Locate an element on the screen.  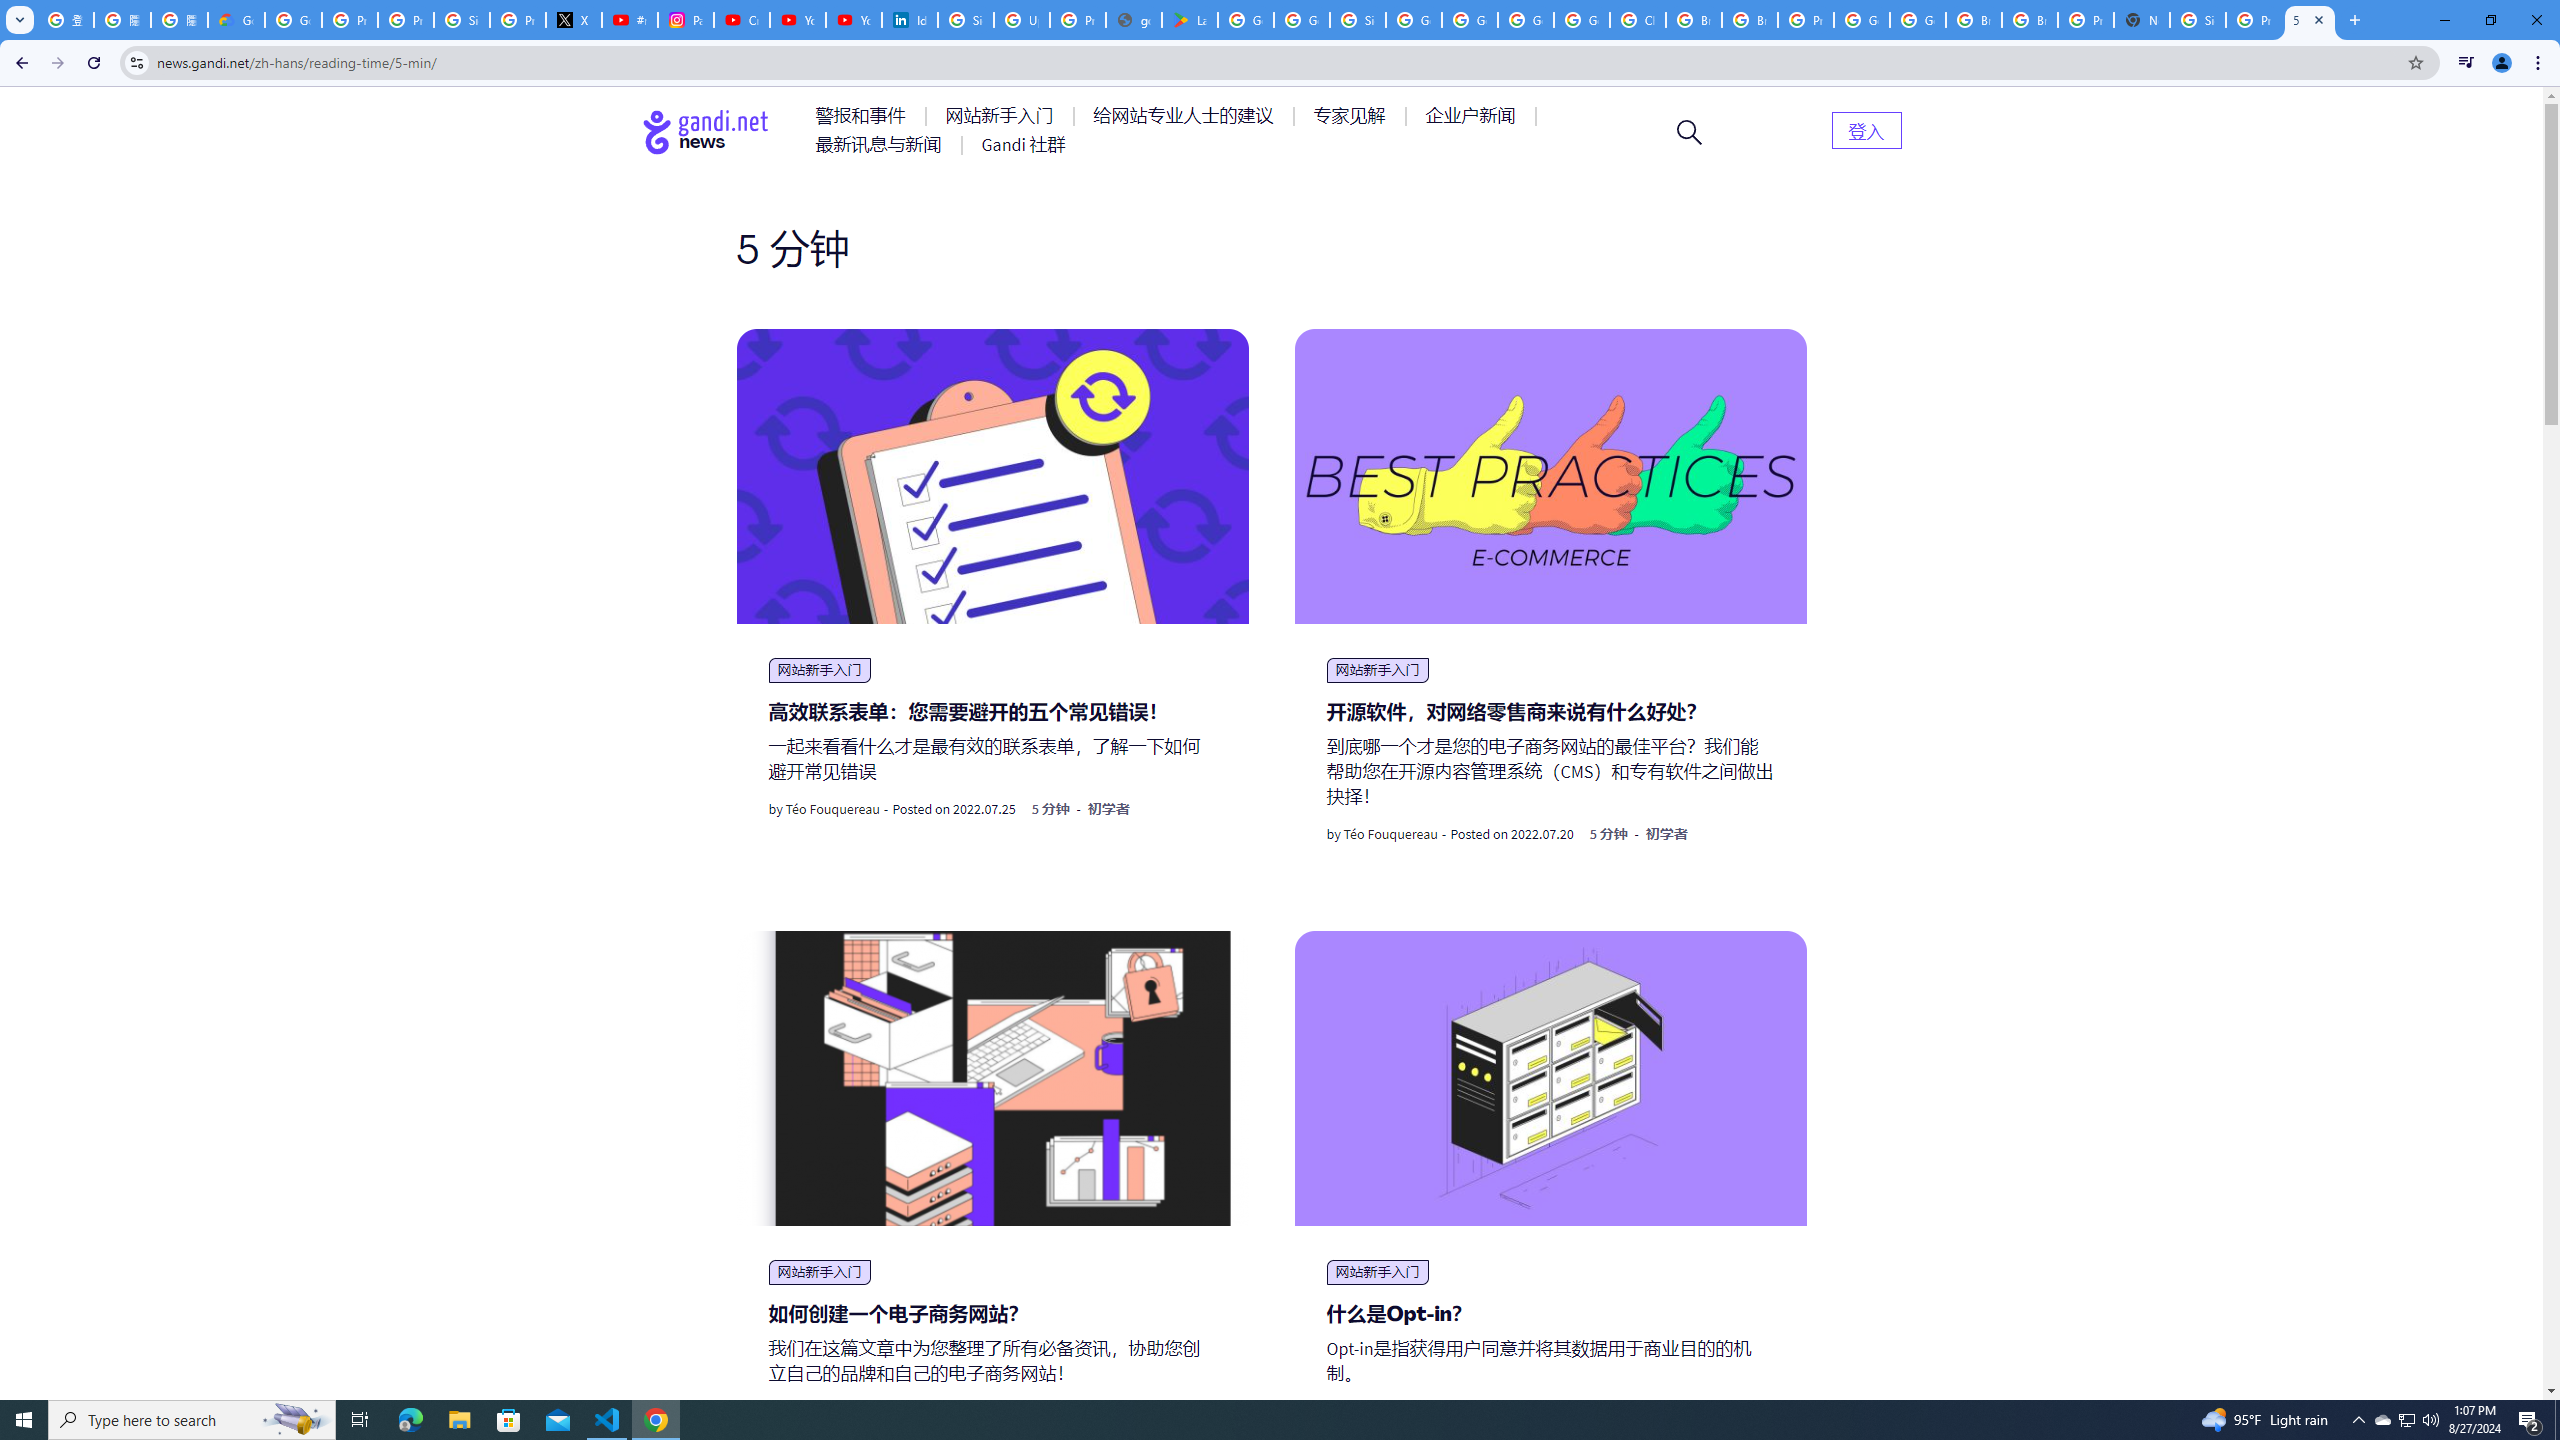
Browse Chrome as a guest - Computer - Google Chrome Help is located at coordinates (2030, 20).